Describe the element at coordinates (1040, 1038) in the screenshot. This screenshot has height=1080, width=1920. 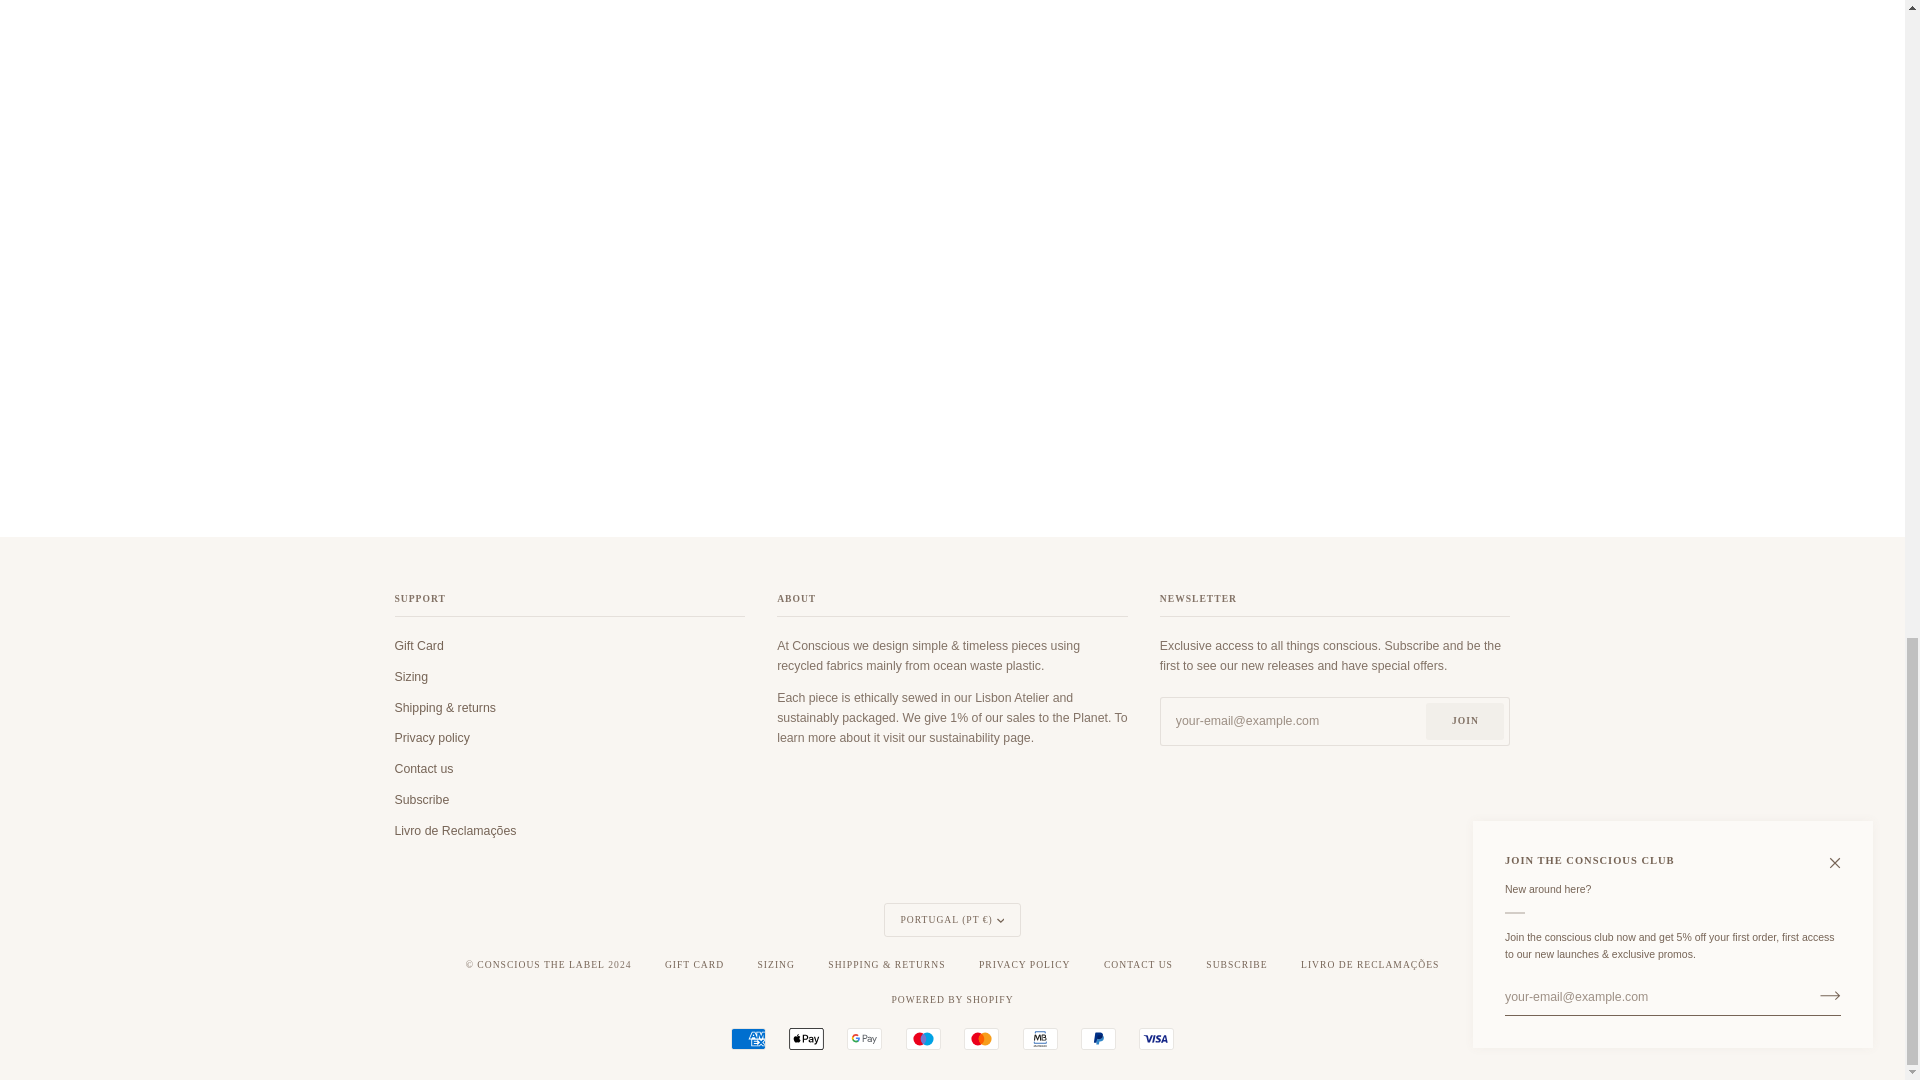
I see `MULTIBANCO` at that location.